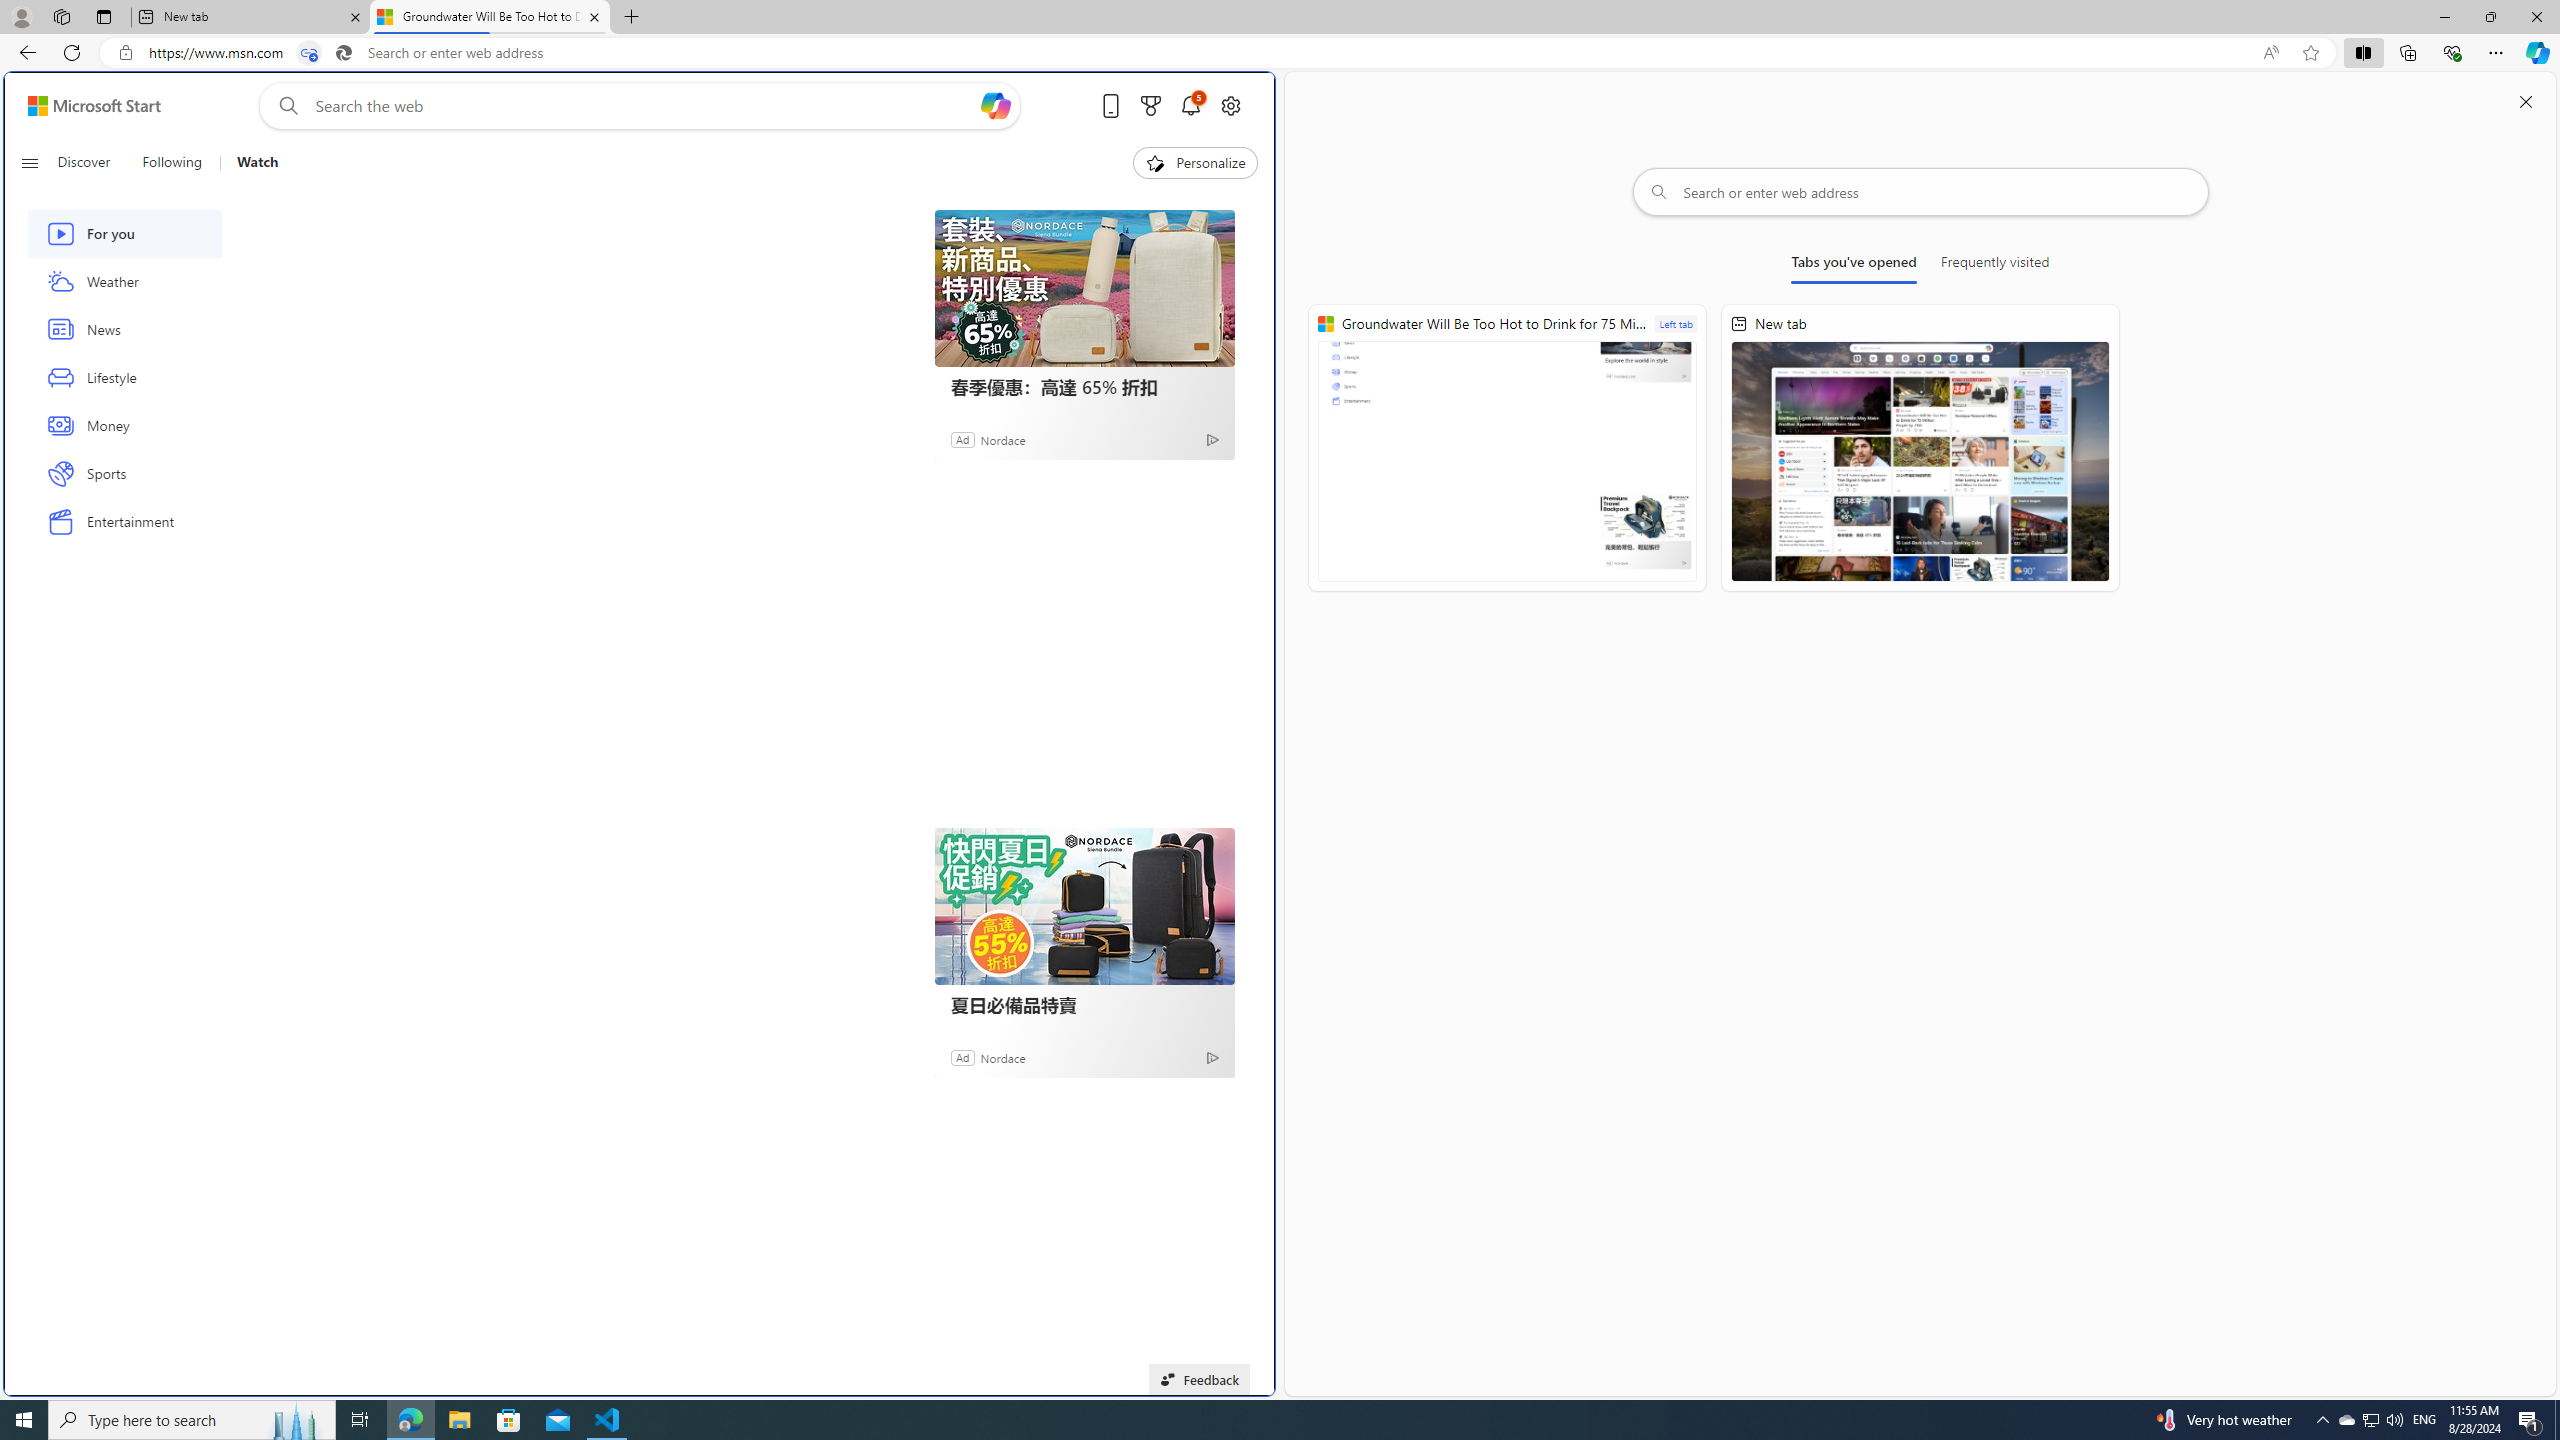  What do you see at coordinates (1195, 163) in the screenshot?
I see `Personalize` at bounding box center [1195, 163].